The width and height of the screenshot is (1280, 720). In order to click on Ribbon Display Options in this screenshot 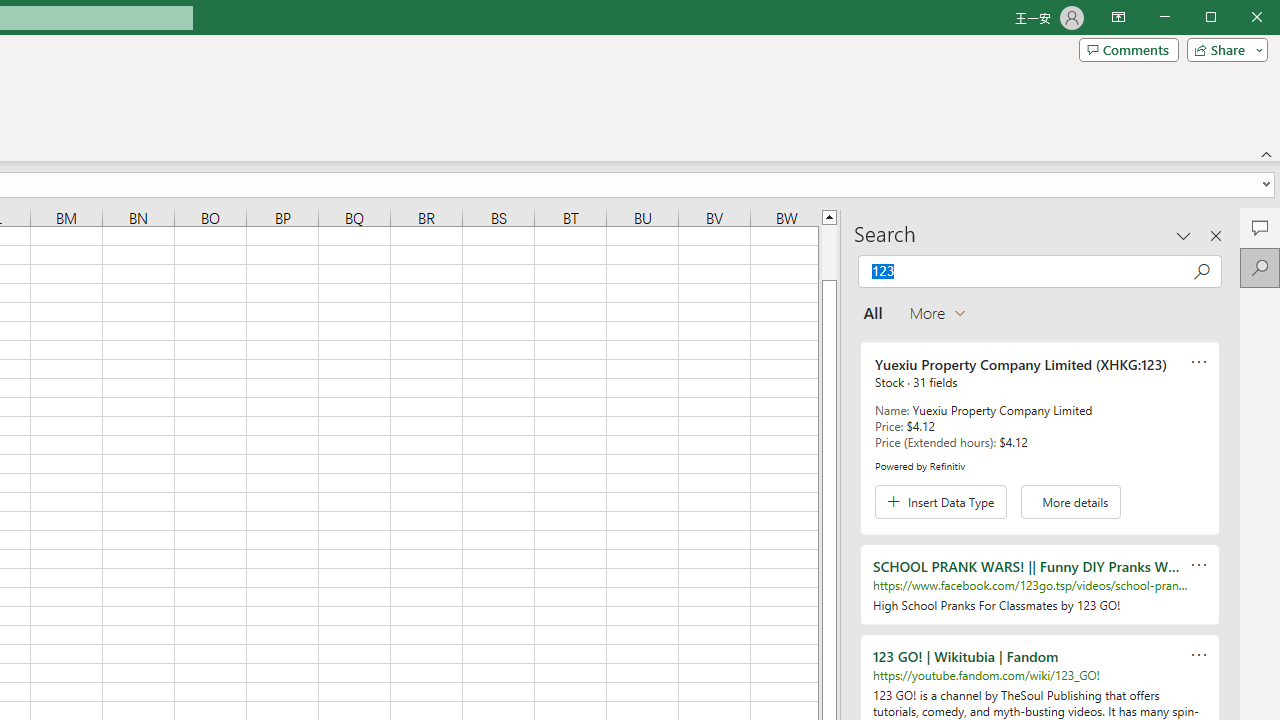, I will do `click(1118, 18)`.